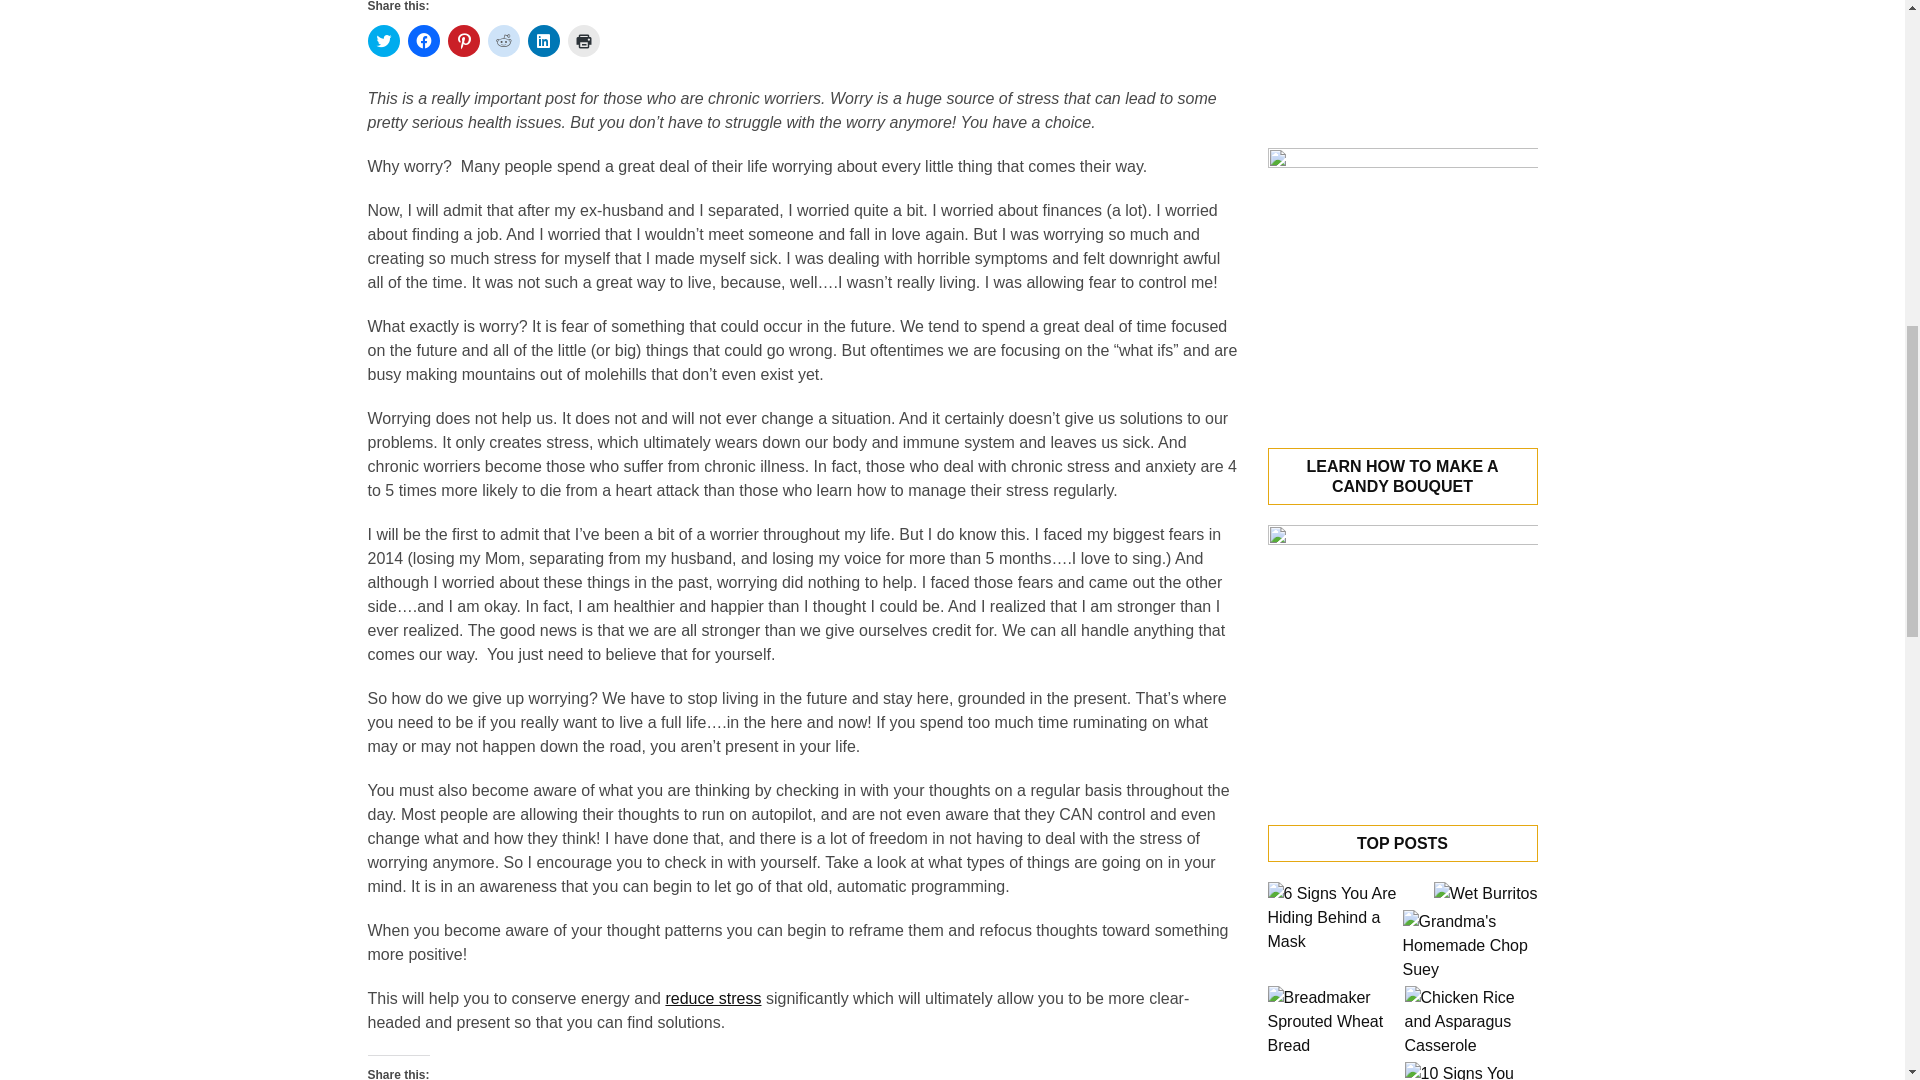  Describe the element at coordinates (504, 40) in the screenshot. I see `Click to share on Reddit` at that location.